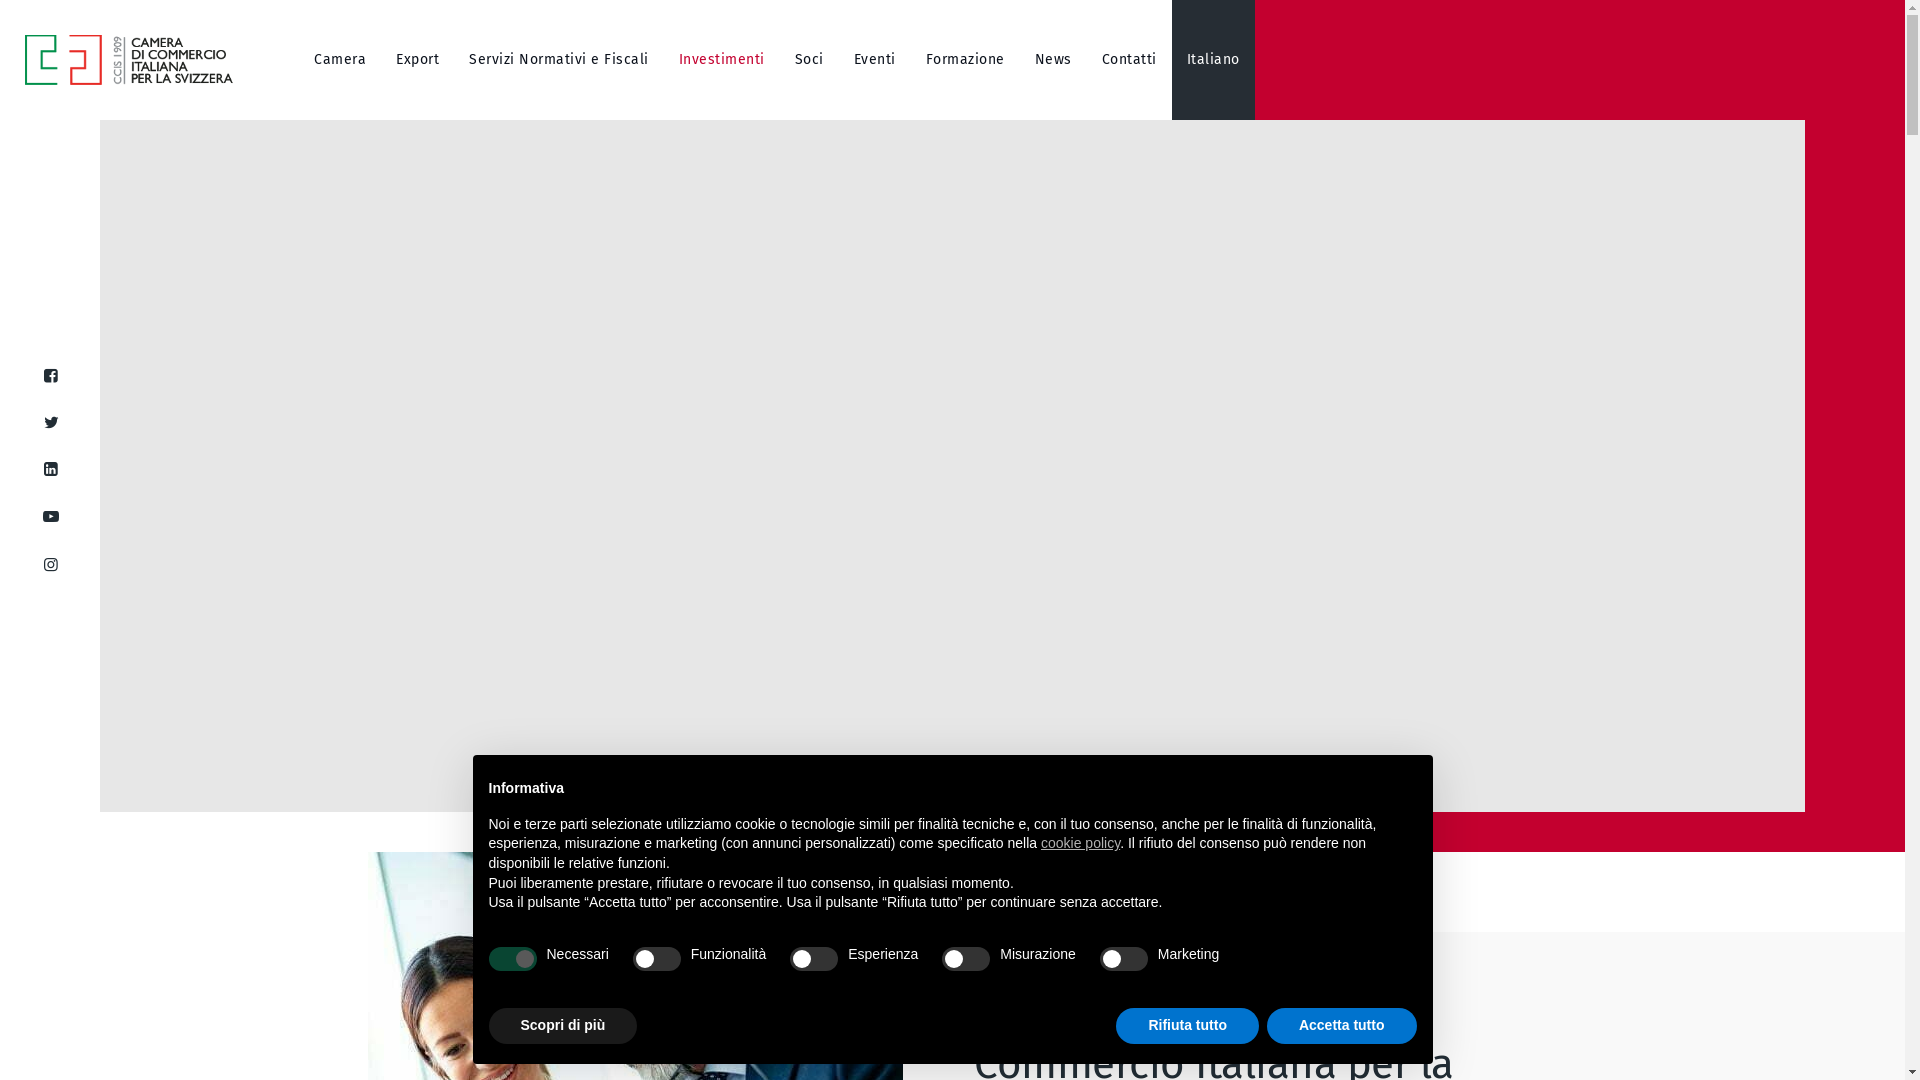 The height and width of the screenshot is (1080, 1920). Describe the element at coordinates (722, 60) in the screenshot. I see `Investimenti` at that location.